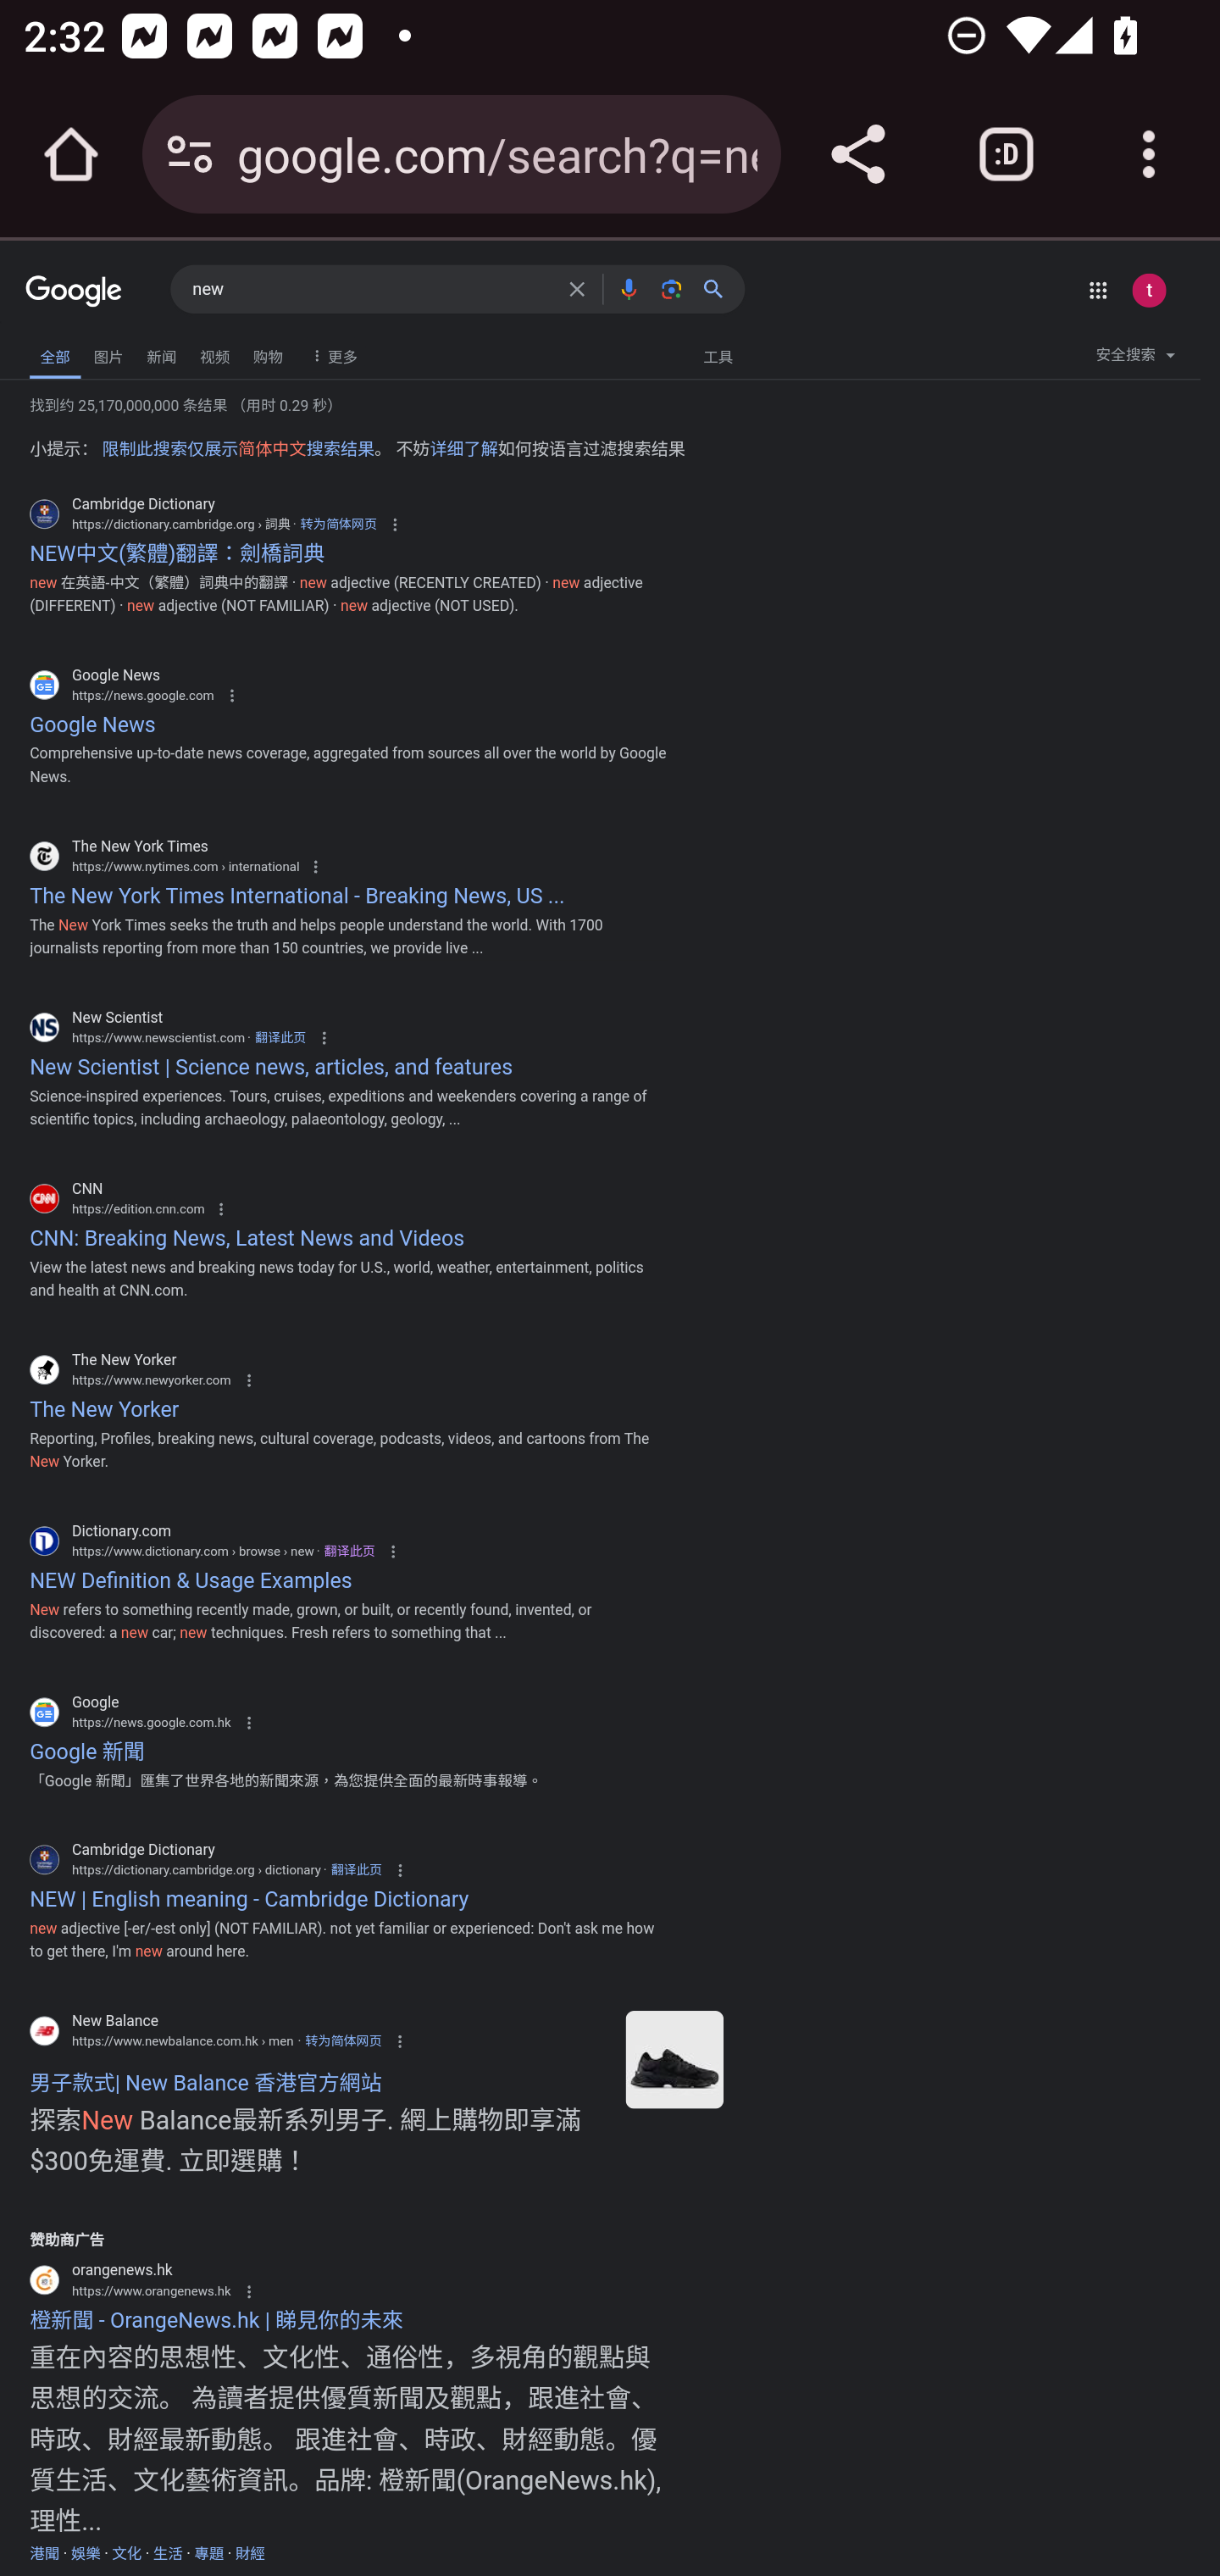  Describe the element at coordinates (719, 288) in the screenshot. I see `搜索` at that location.